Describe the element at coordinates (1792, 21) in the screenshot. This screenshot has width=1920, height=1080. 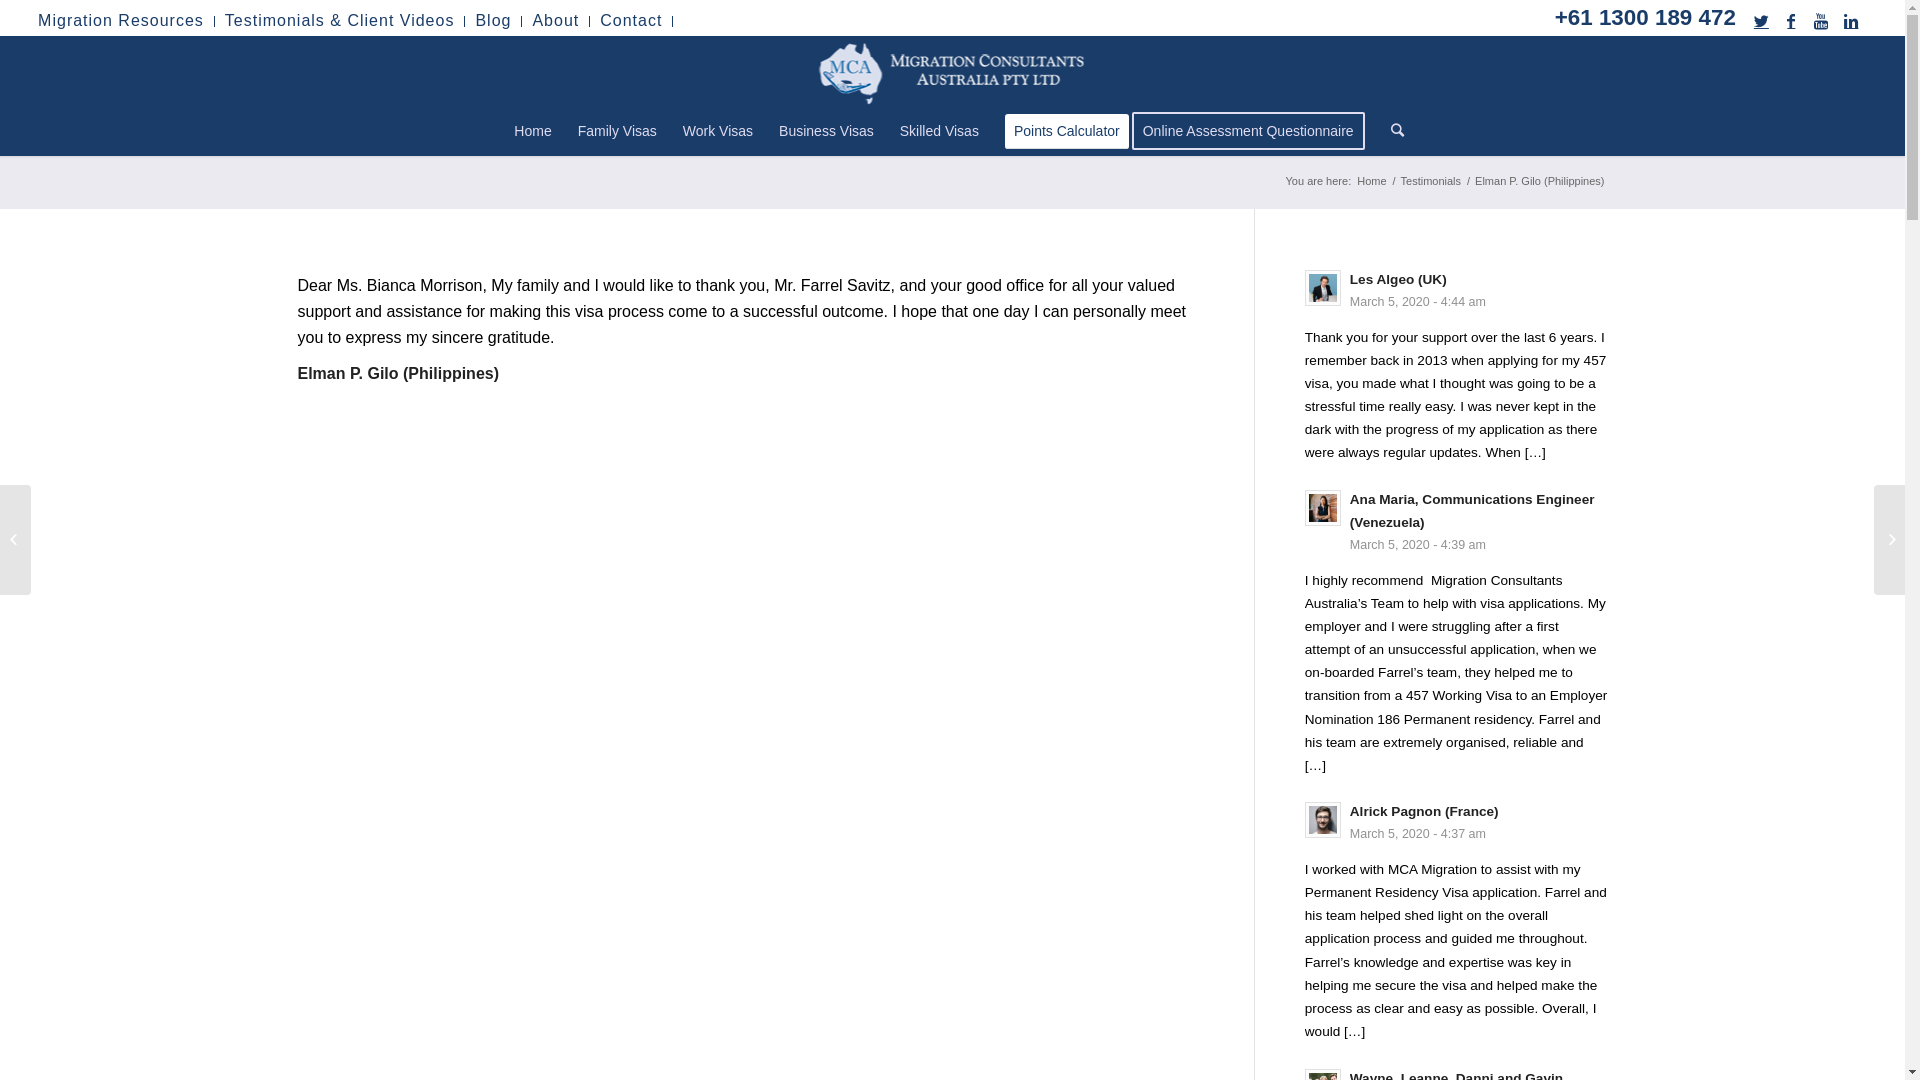
I see `Facebook` at that location.